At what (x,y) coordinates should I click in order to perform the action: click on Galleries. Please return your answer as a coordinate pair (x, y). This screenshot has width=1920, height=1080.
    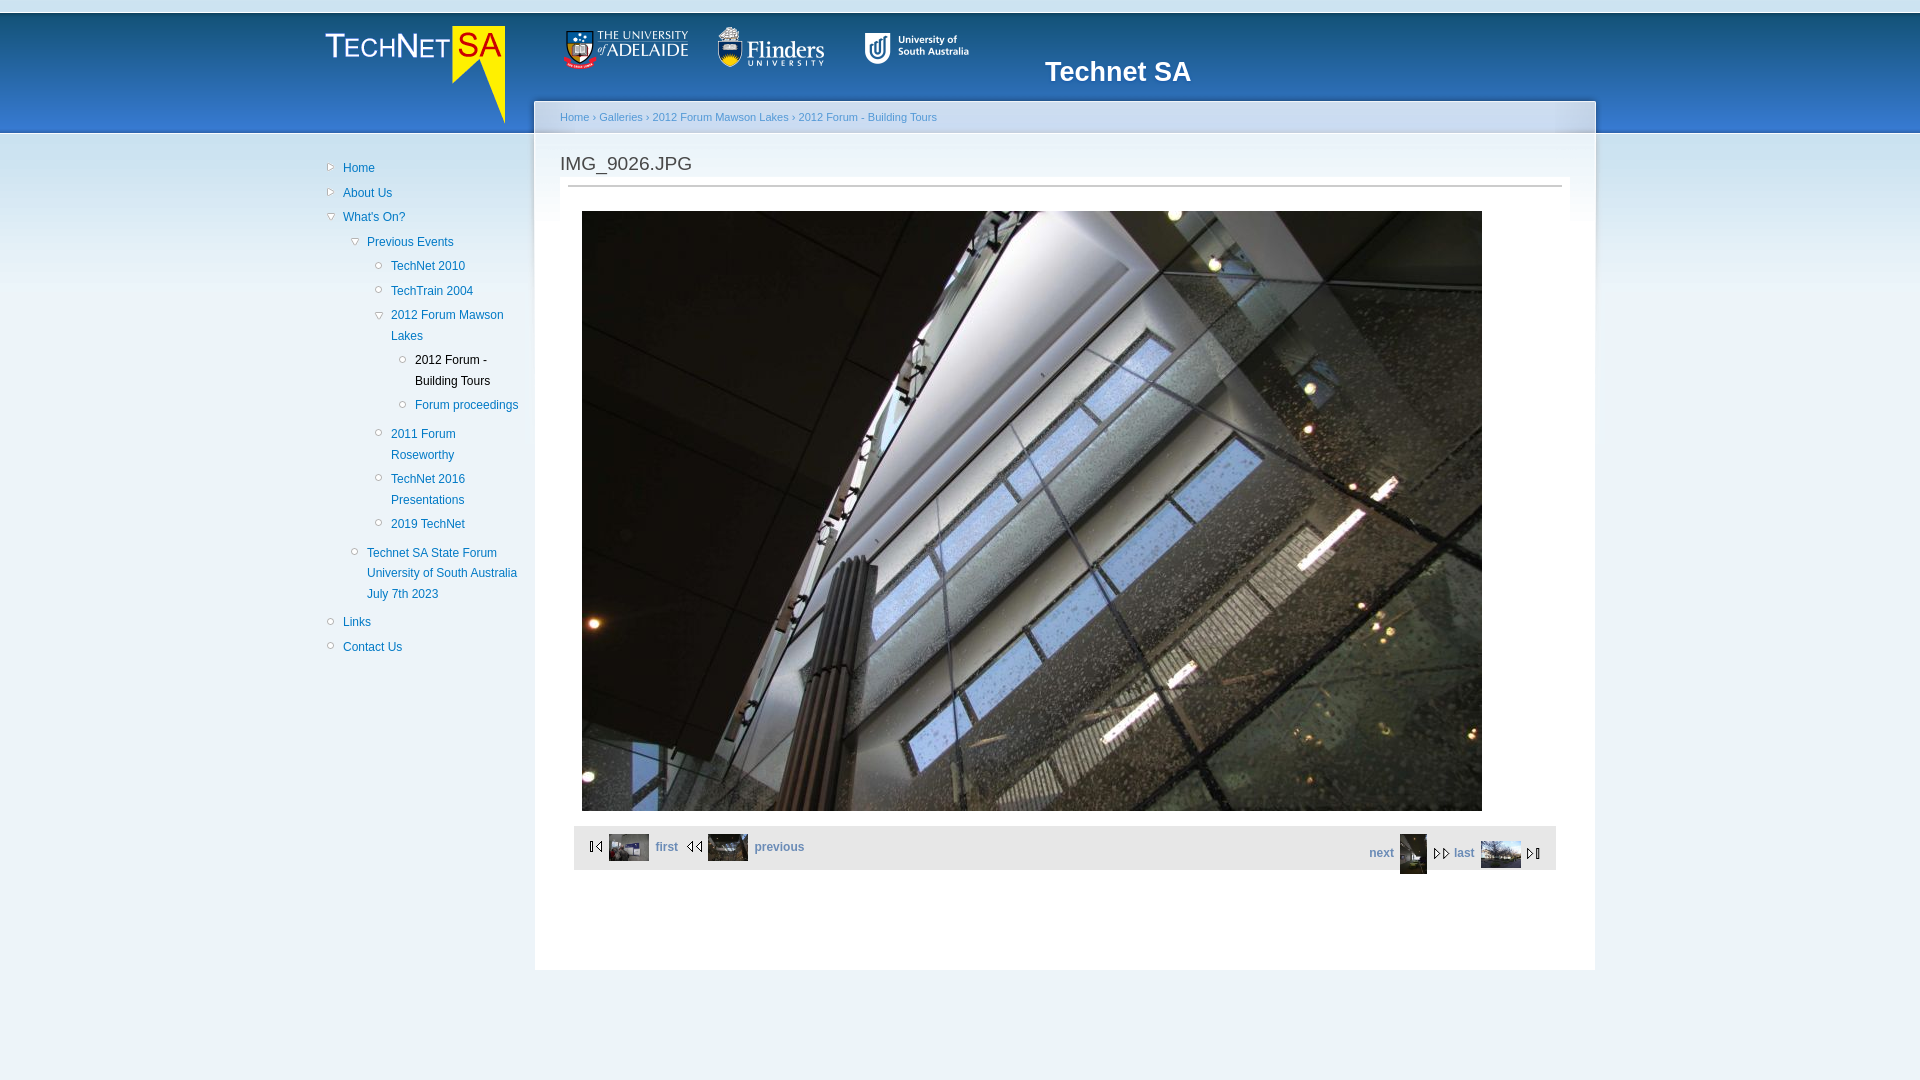
    Looking at the image, I should click on (621, 117).